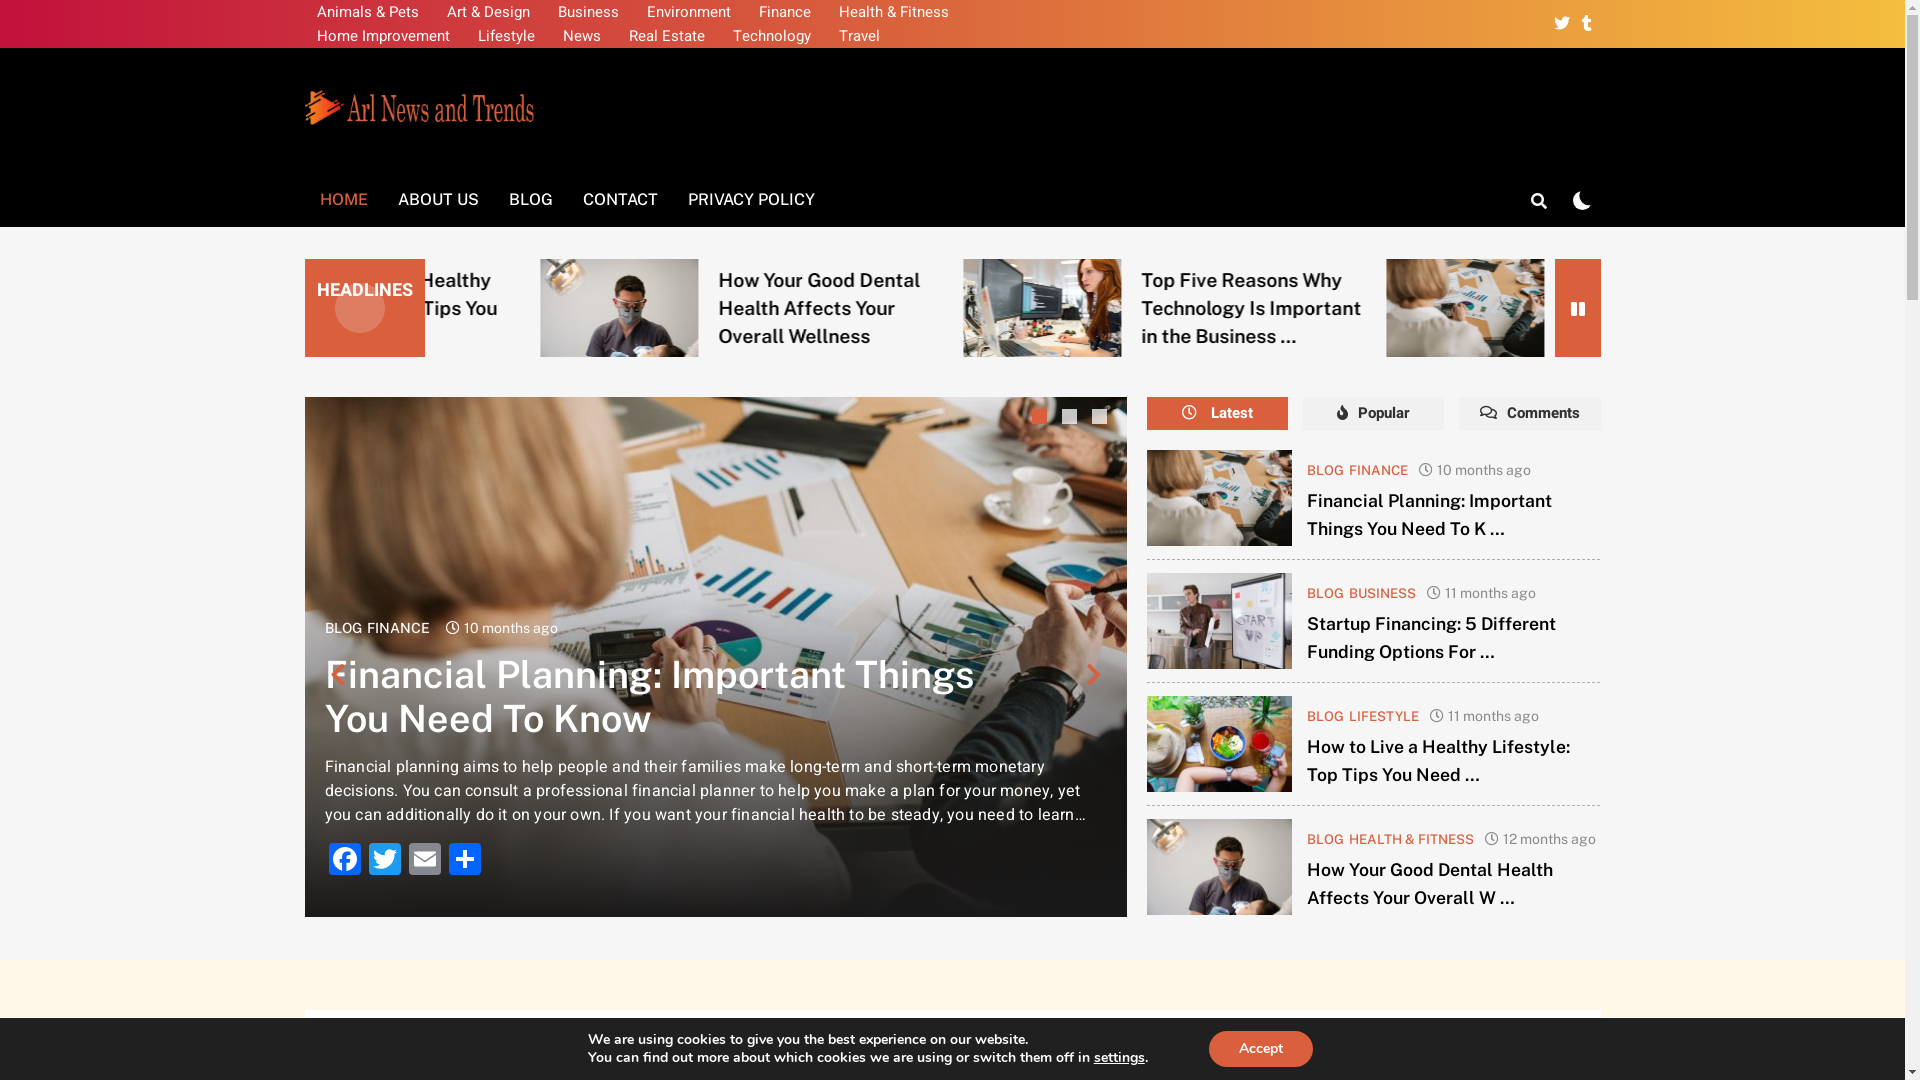  I want to click on BLOG, so click(530, 200).